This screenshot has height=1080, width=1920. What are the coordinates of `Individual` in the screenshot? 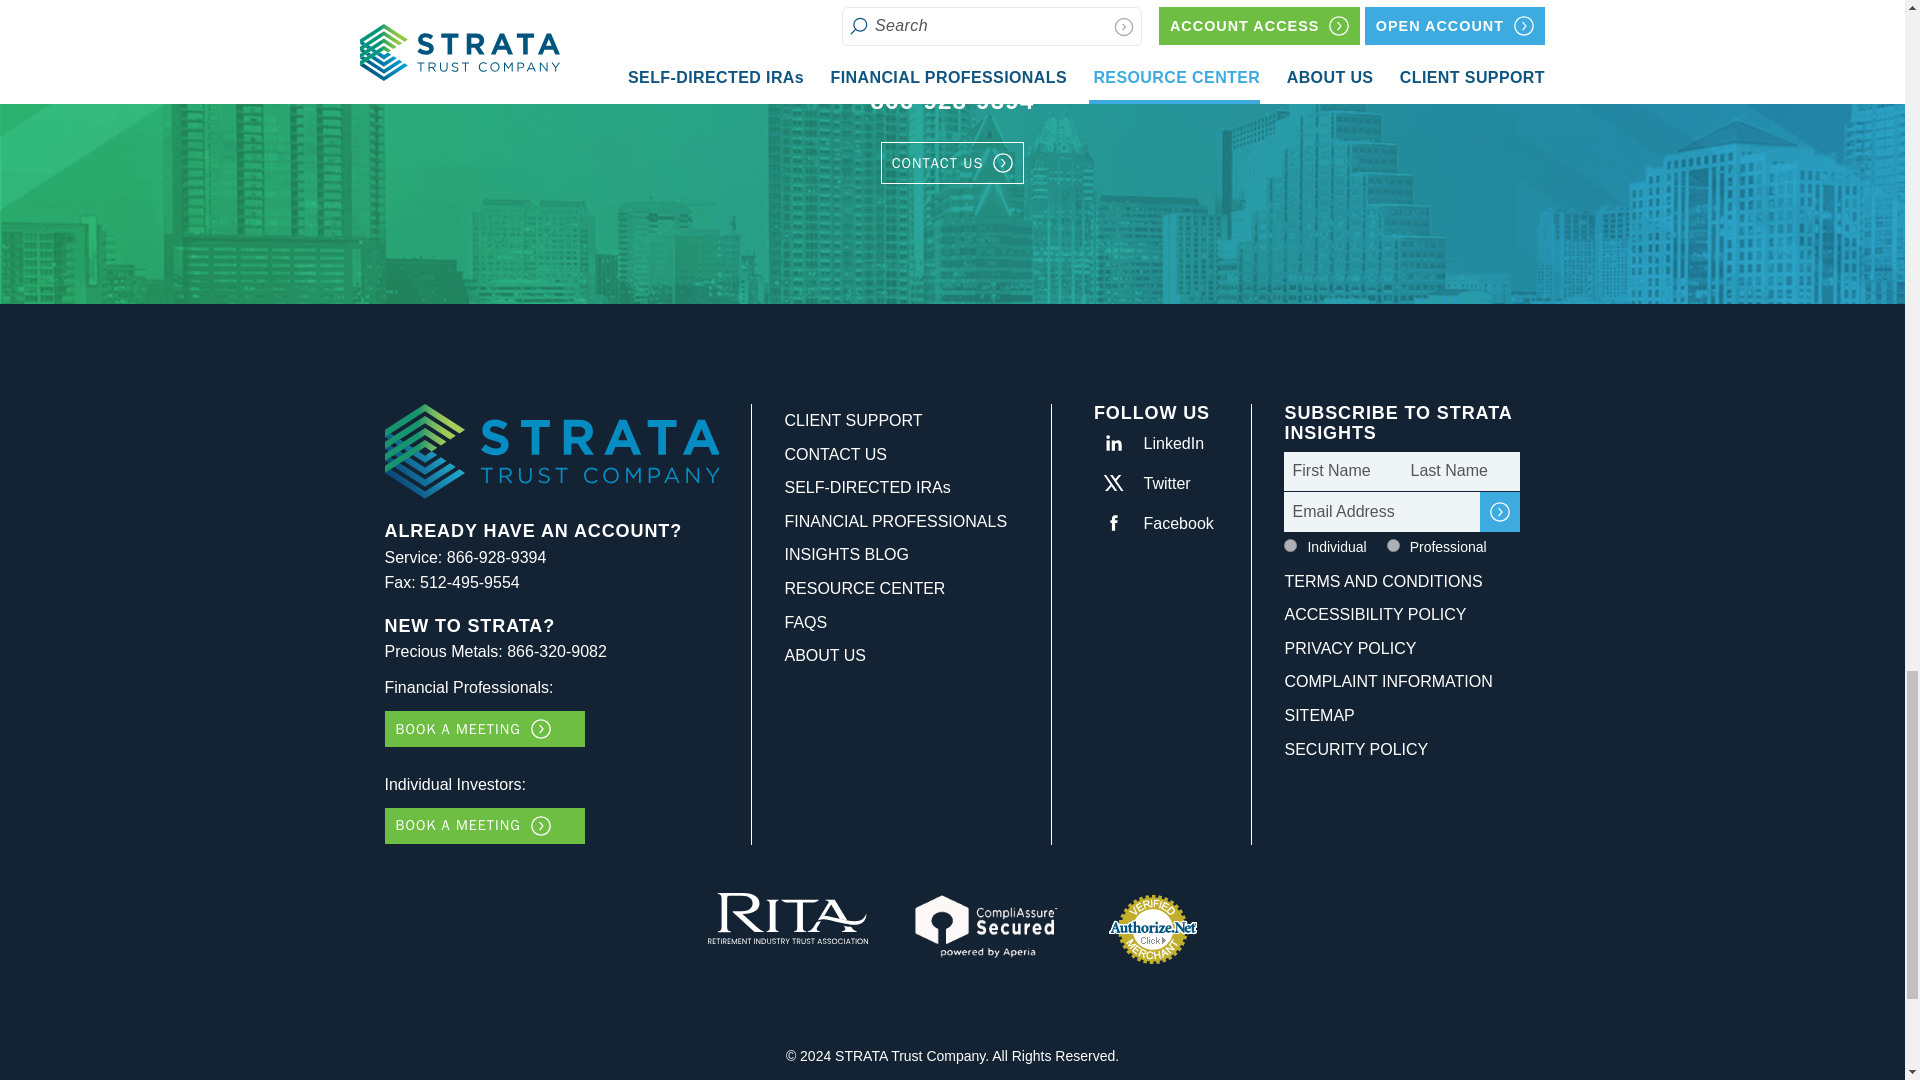 It's located at (1290, 544).